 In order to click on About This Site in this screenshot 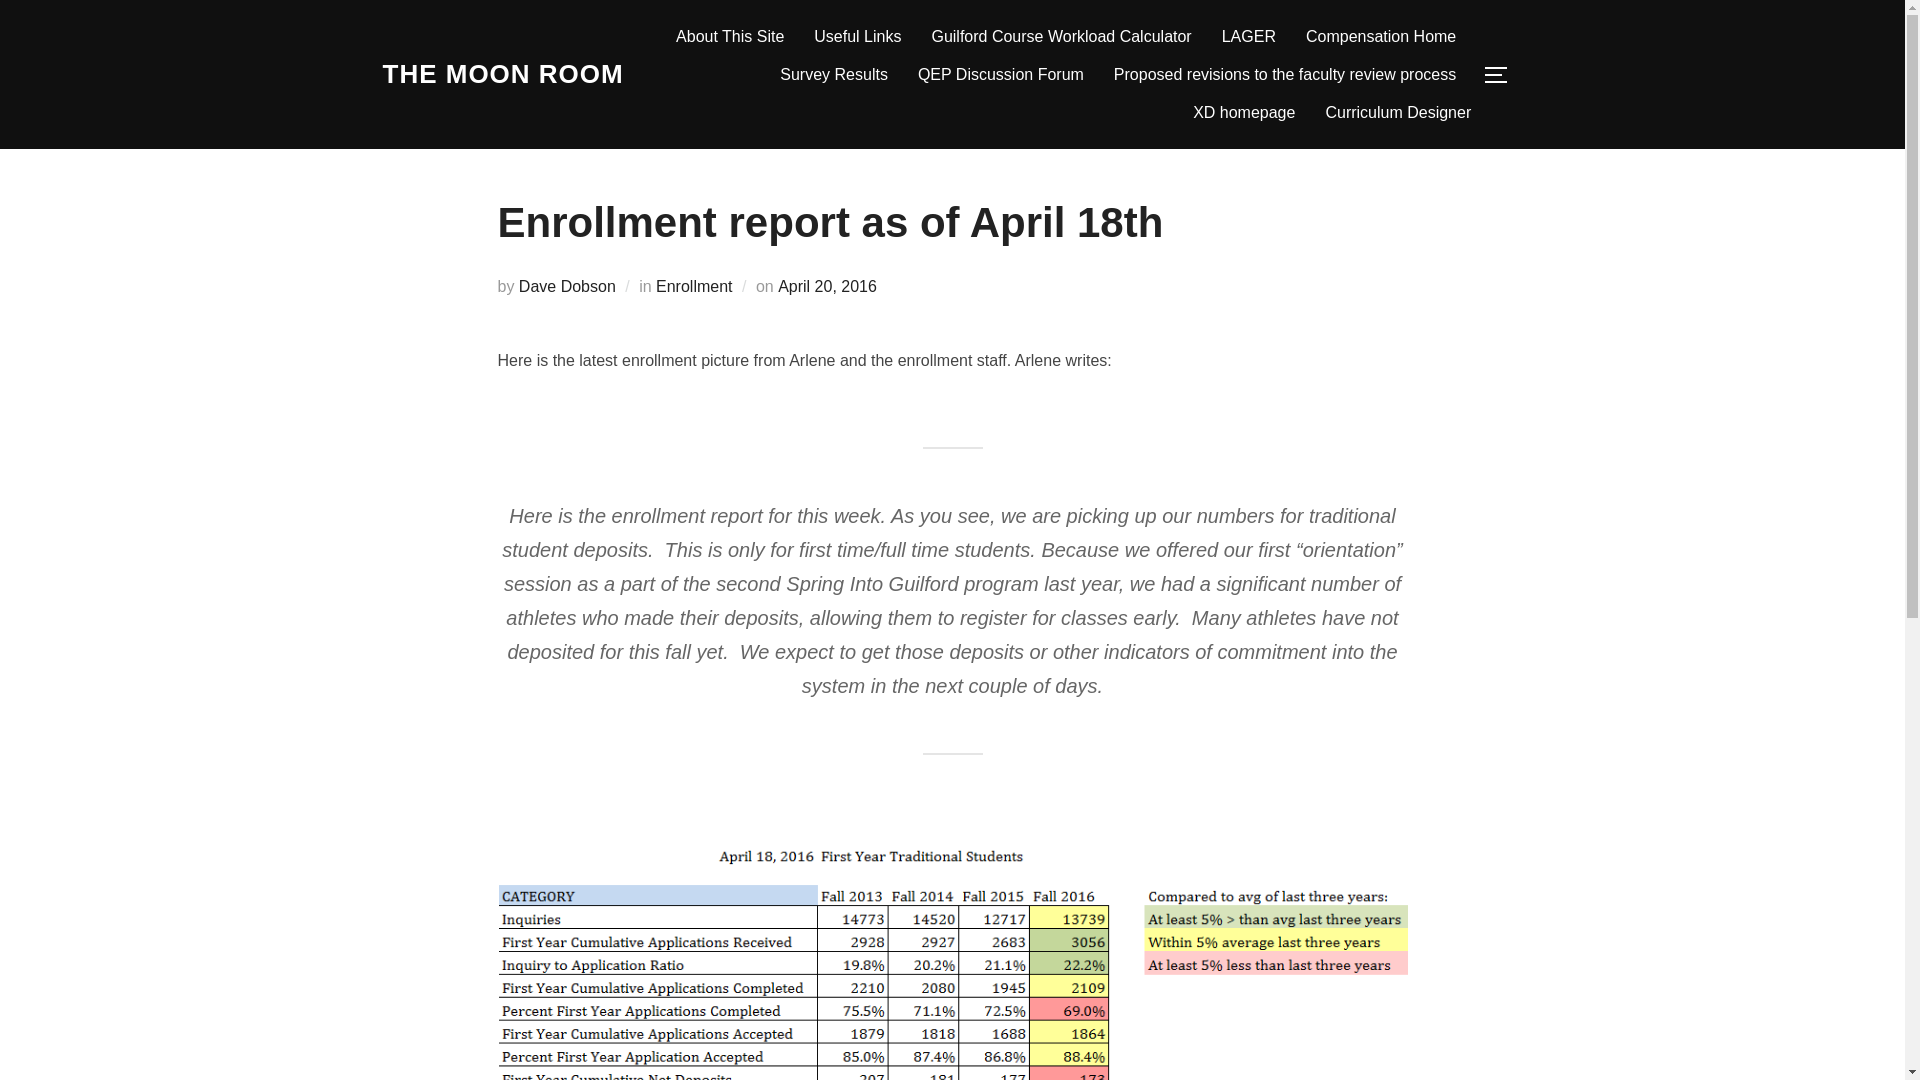, I will do `click(729, 37)`.